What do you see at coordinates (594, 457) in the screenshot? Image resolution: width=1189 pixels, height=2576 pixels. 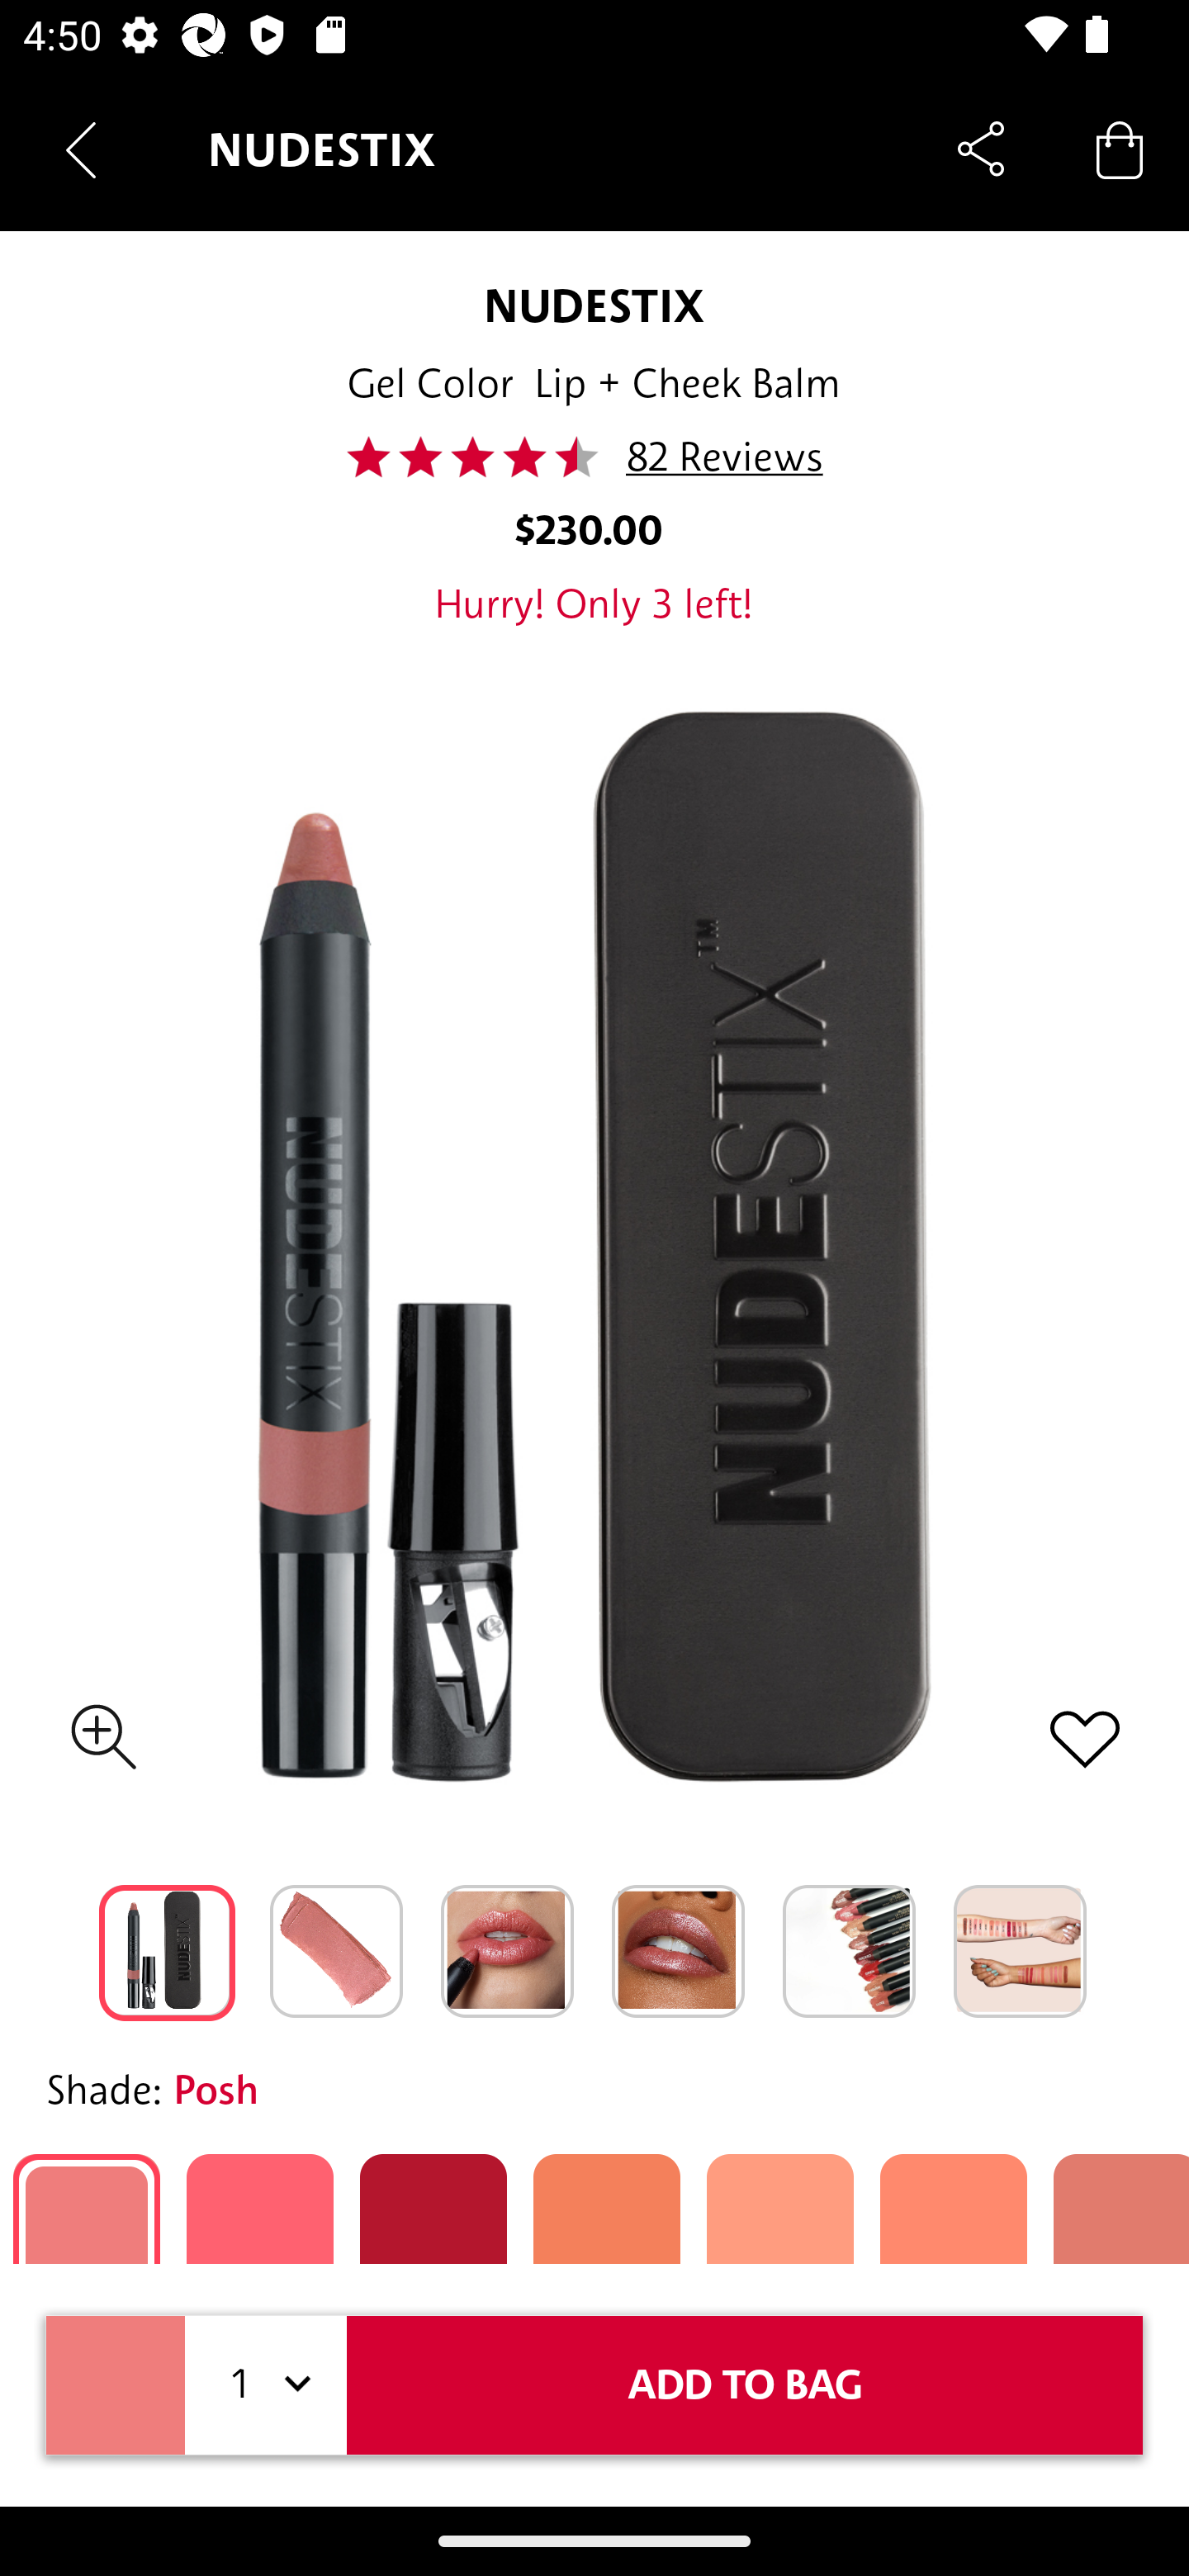 I see `45.0 82 Reviews` at bounding box center [594, 457].